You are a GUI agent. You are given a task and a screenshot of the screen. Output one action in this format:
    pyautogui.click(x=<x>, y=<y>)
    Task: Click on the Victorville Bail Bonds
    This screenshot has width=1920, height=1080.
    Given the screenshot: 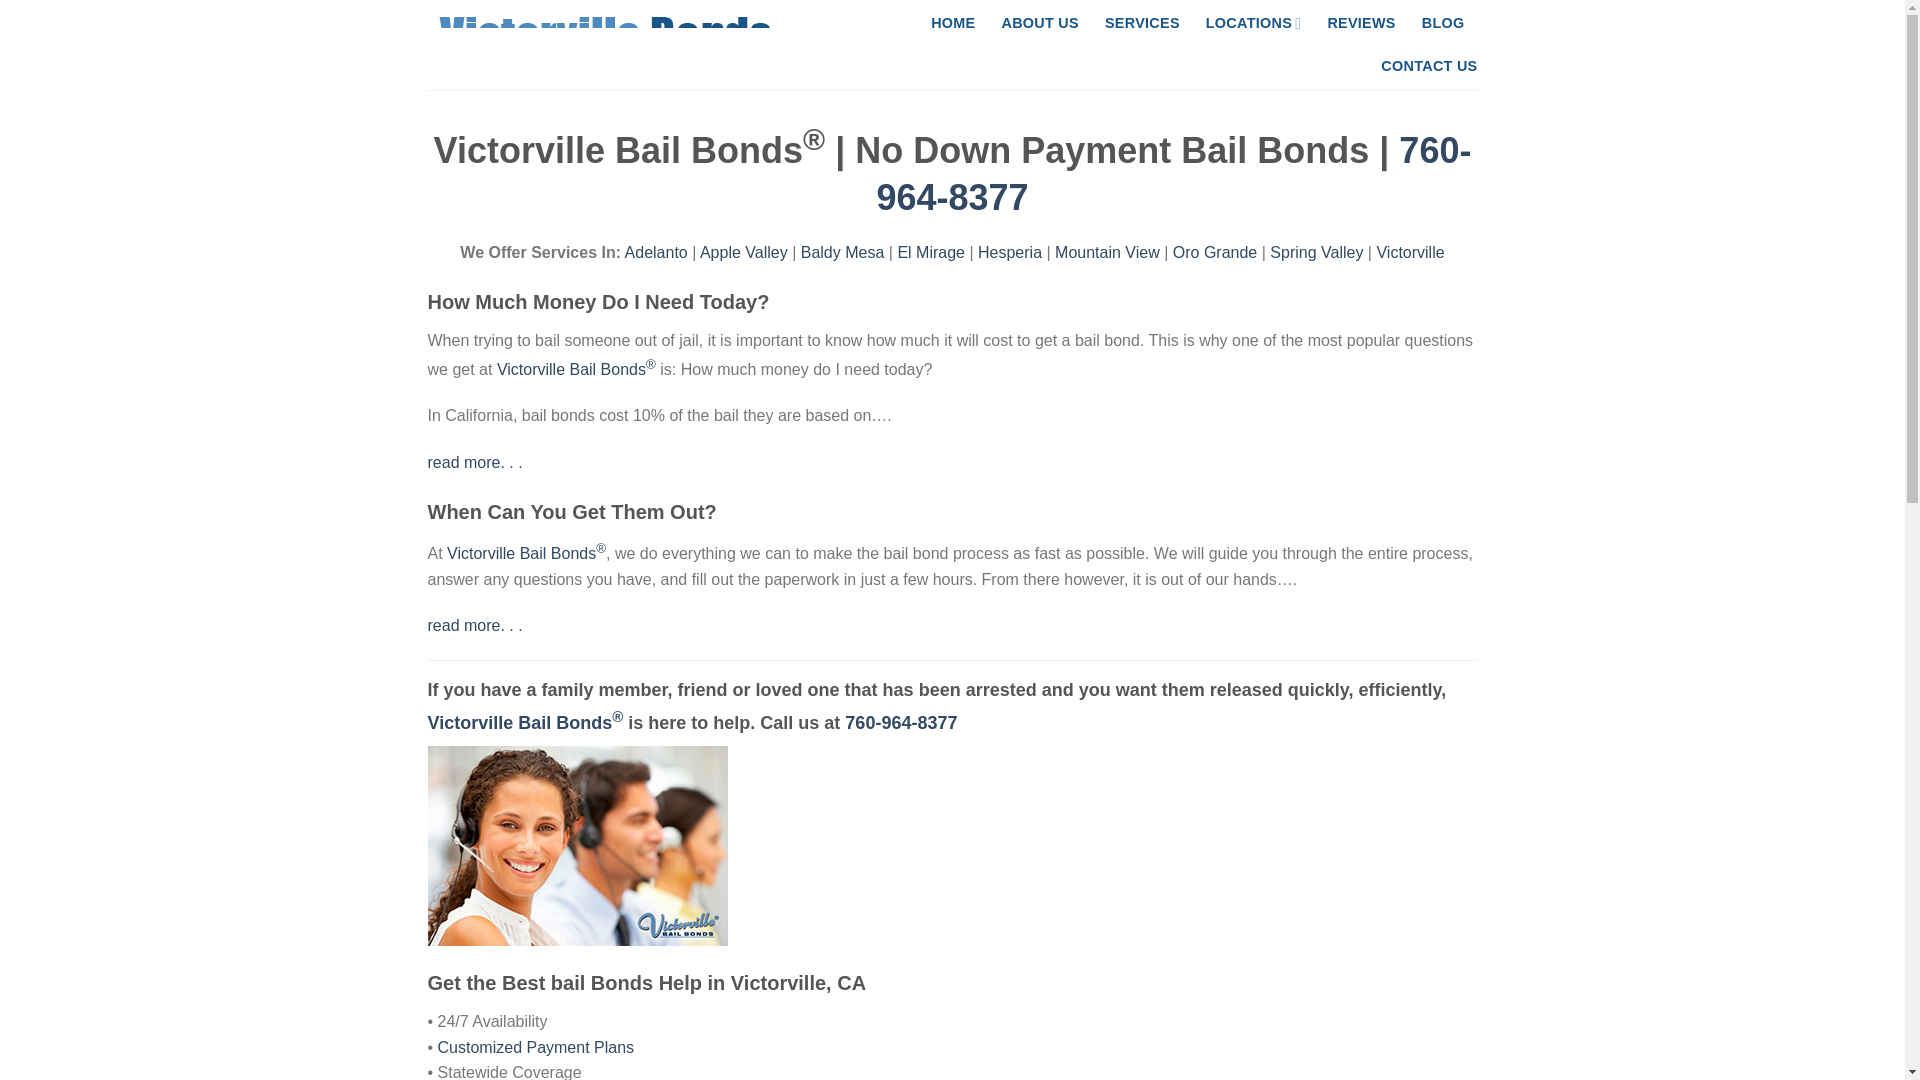 What is the action you would take?
    pyautogui.click(x=900, y=722)
    